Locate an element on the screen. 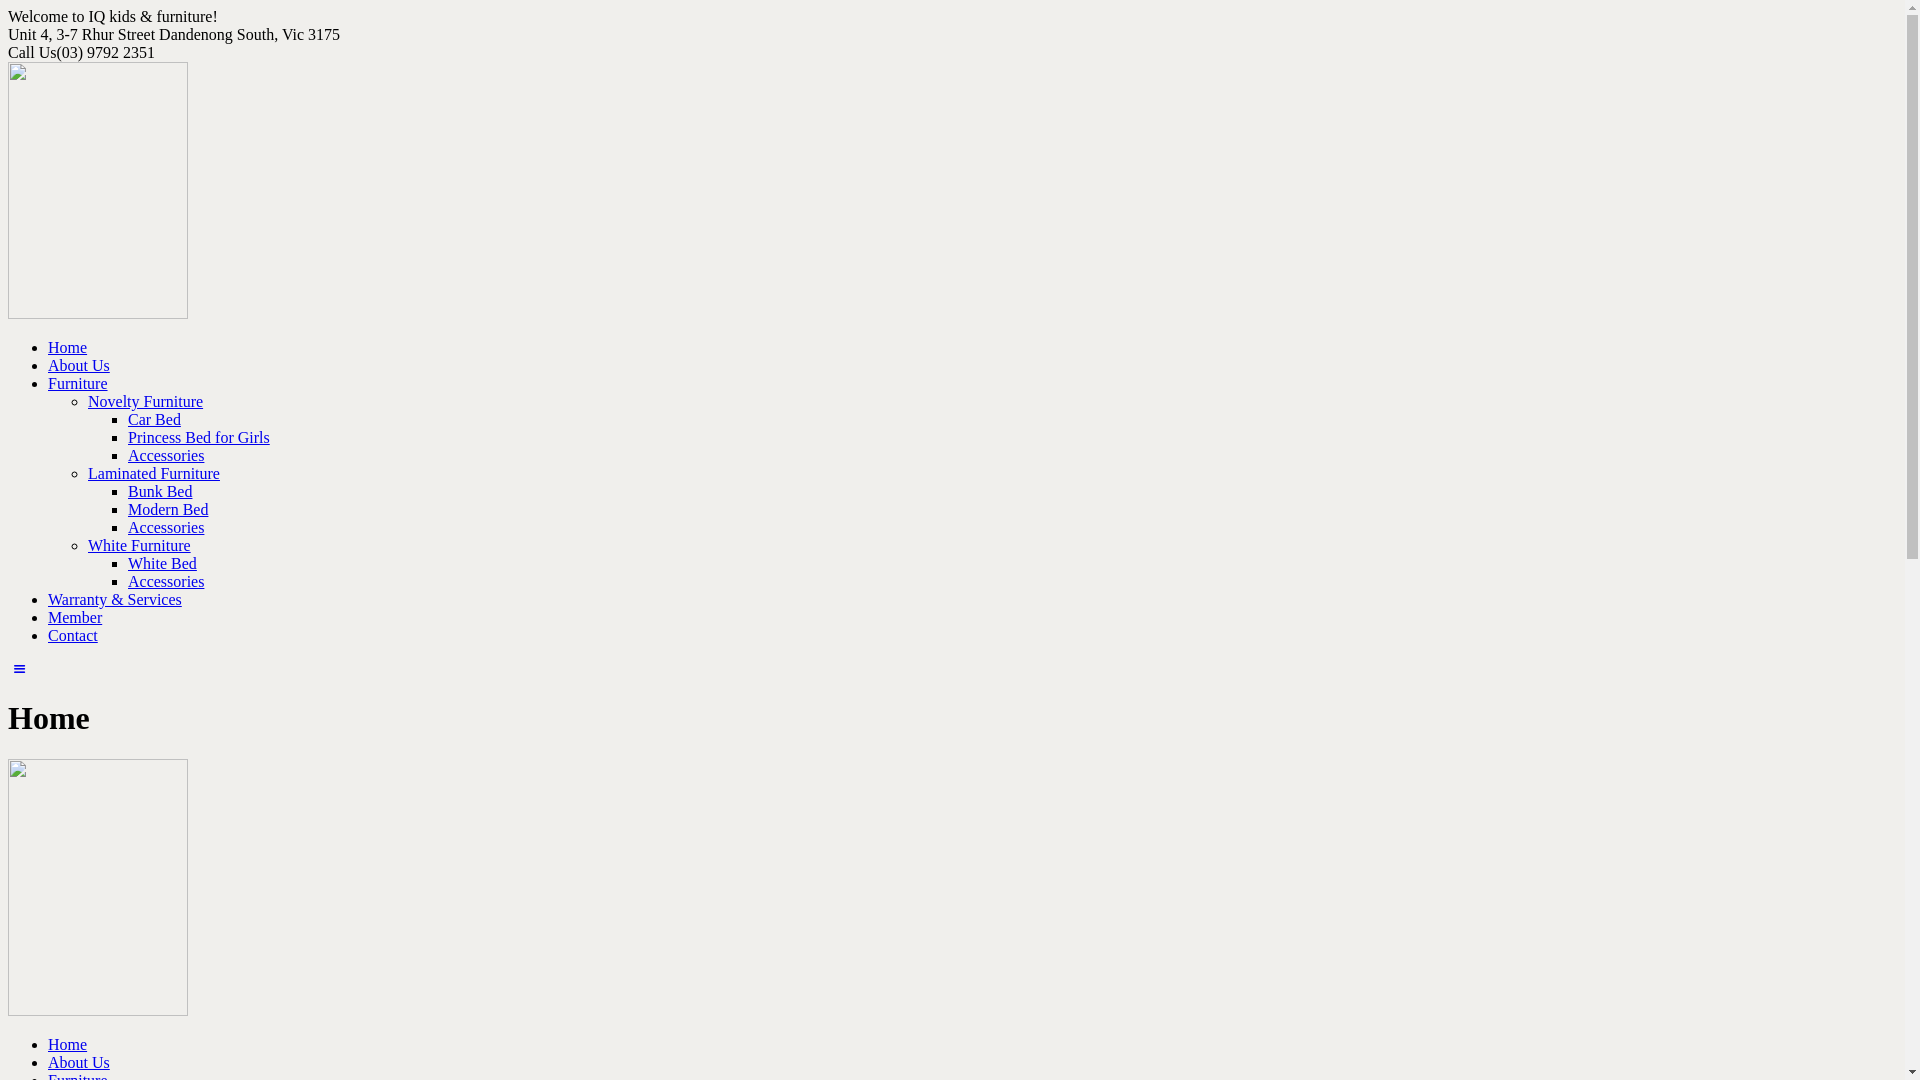 The height and width of the screenshot is (1080, 1920). About Us is located at coordinates (79, 1062).